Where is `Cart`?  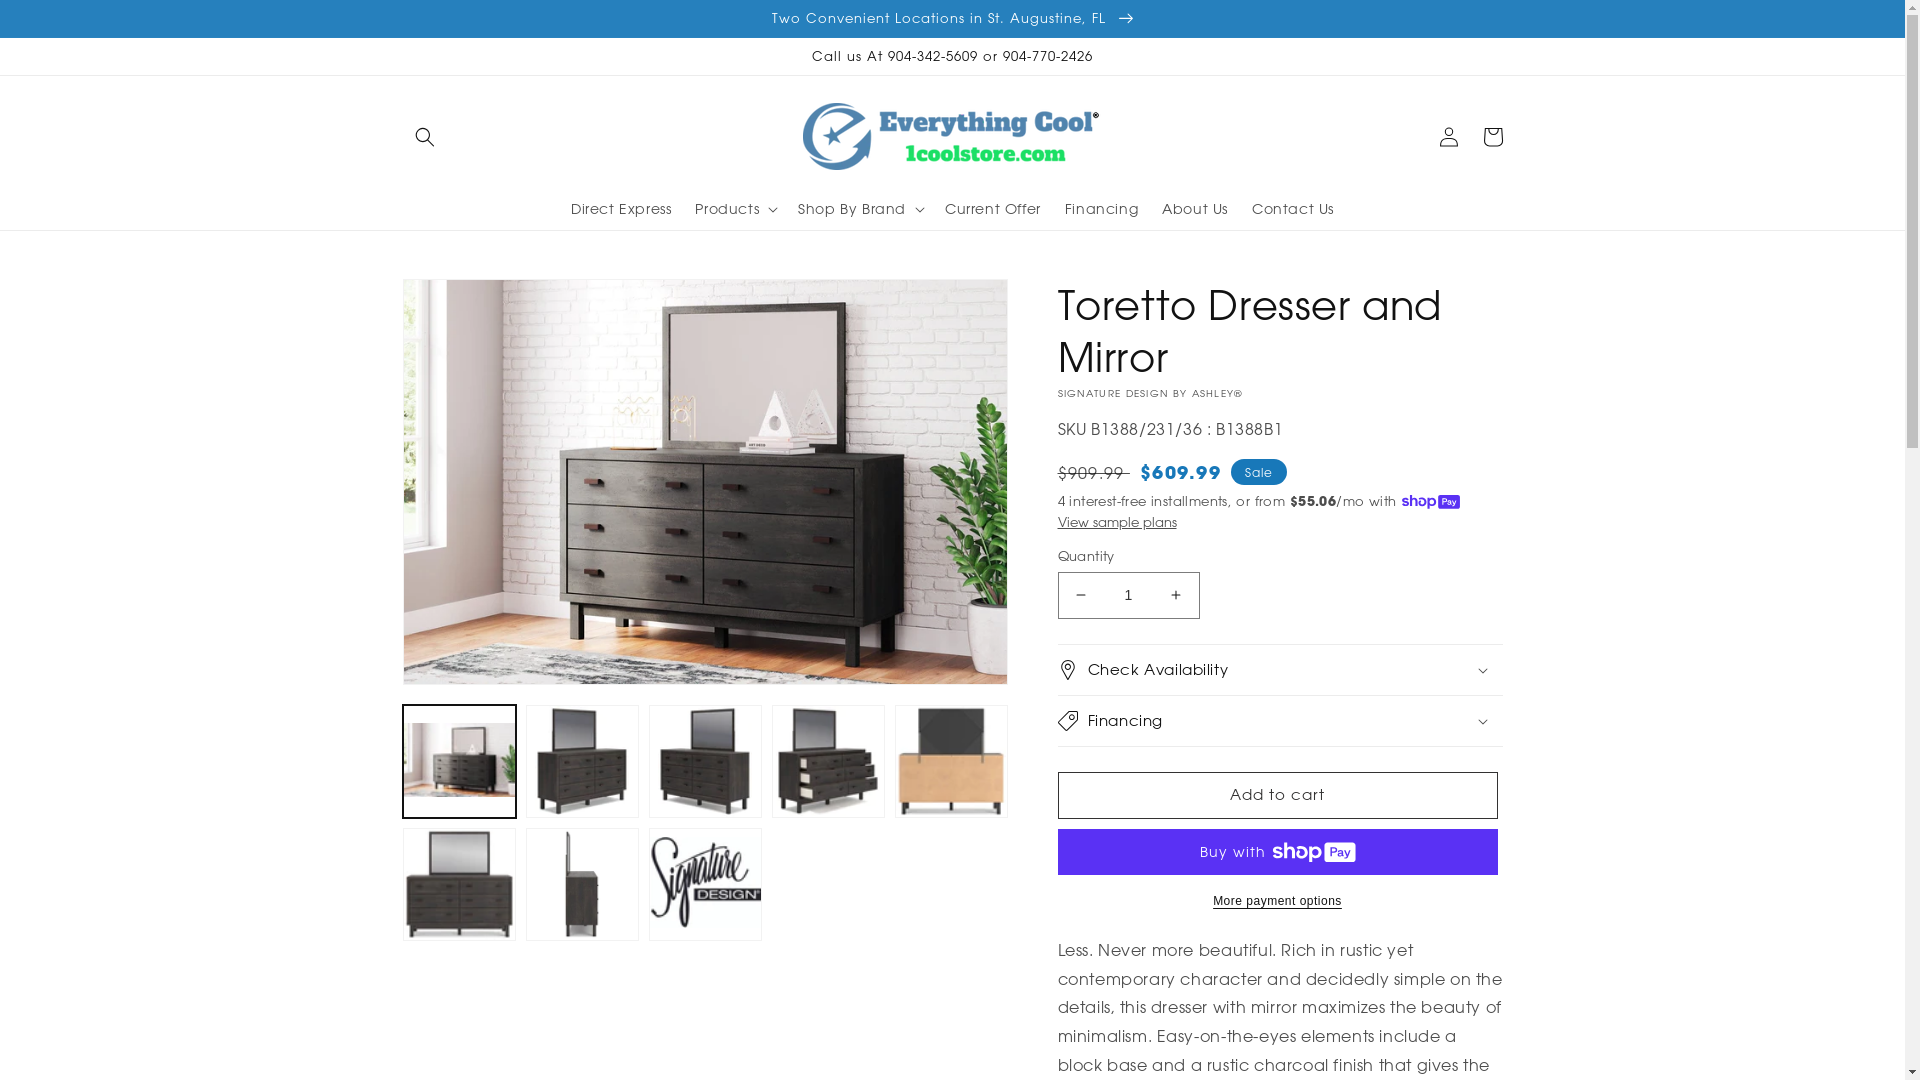 Cart is located at coordinates (1492, 137).